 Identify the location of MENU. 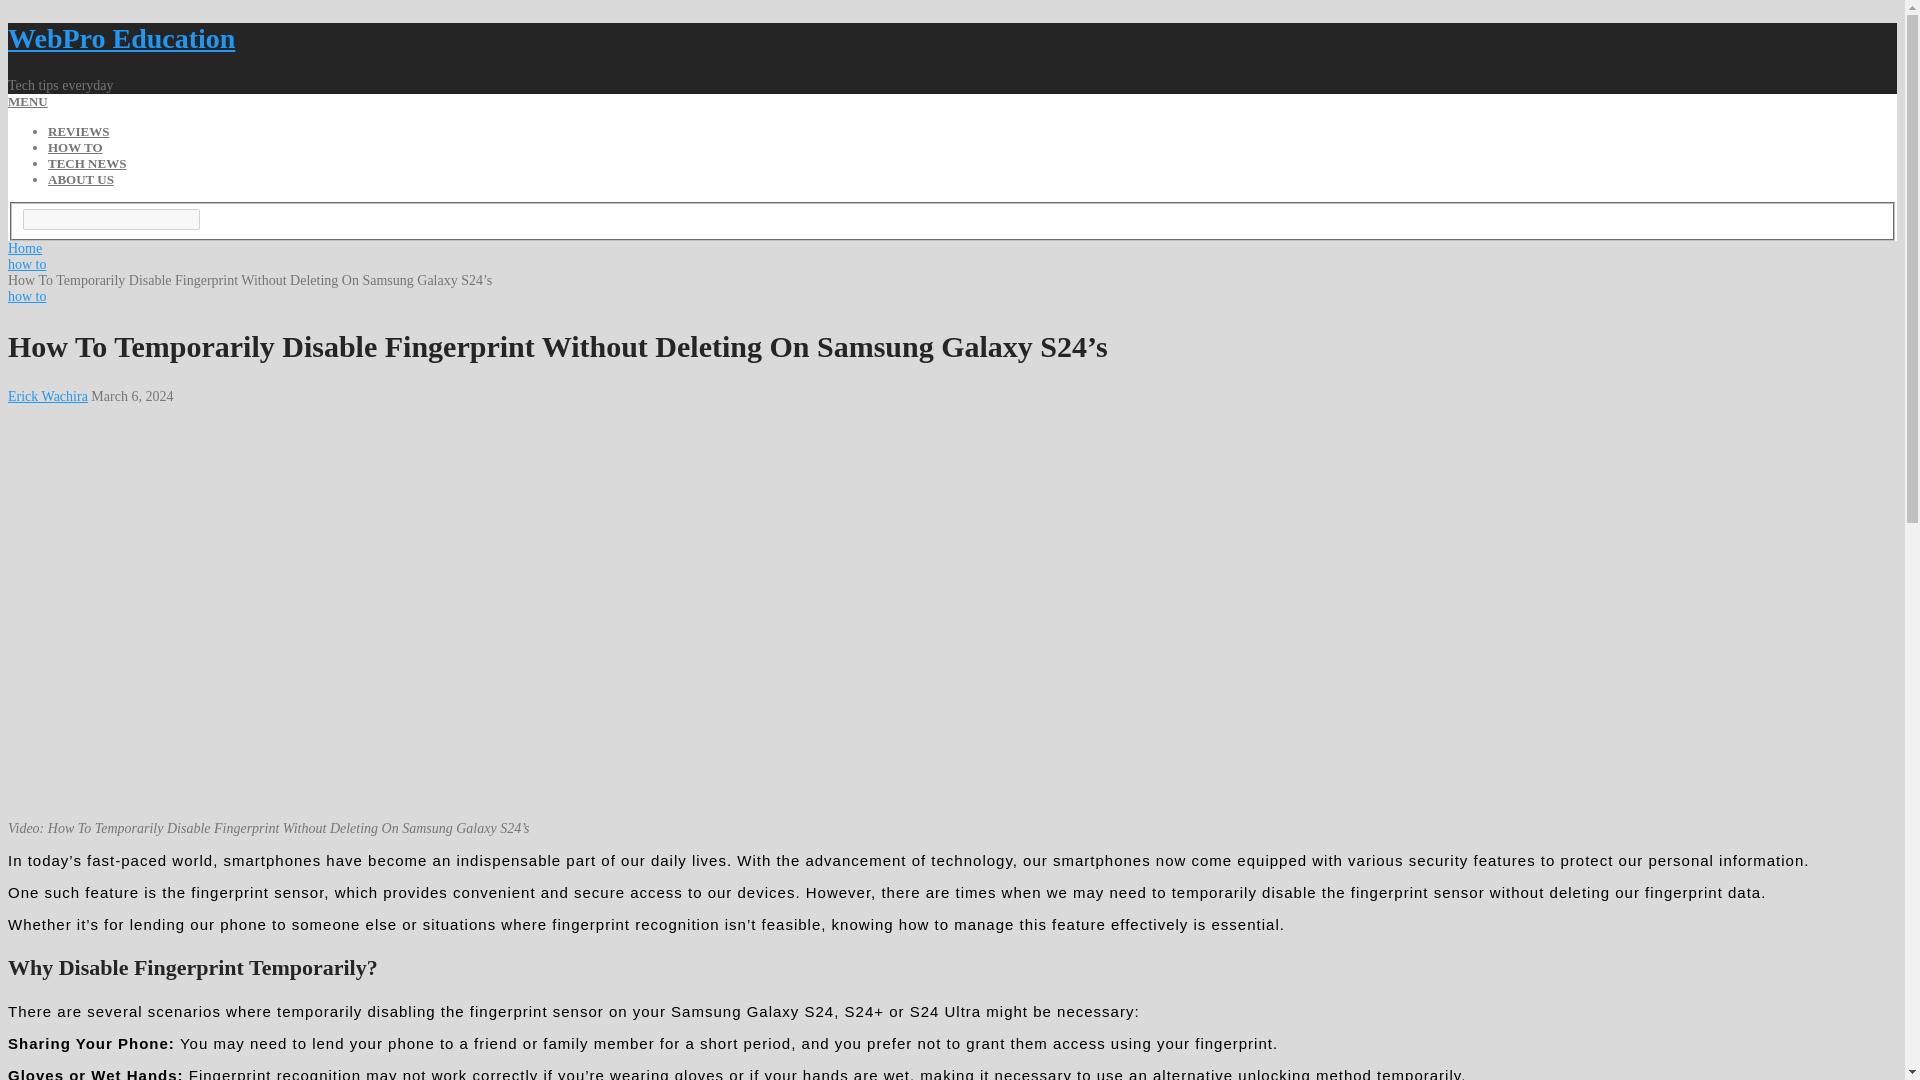
(28, 101).